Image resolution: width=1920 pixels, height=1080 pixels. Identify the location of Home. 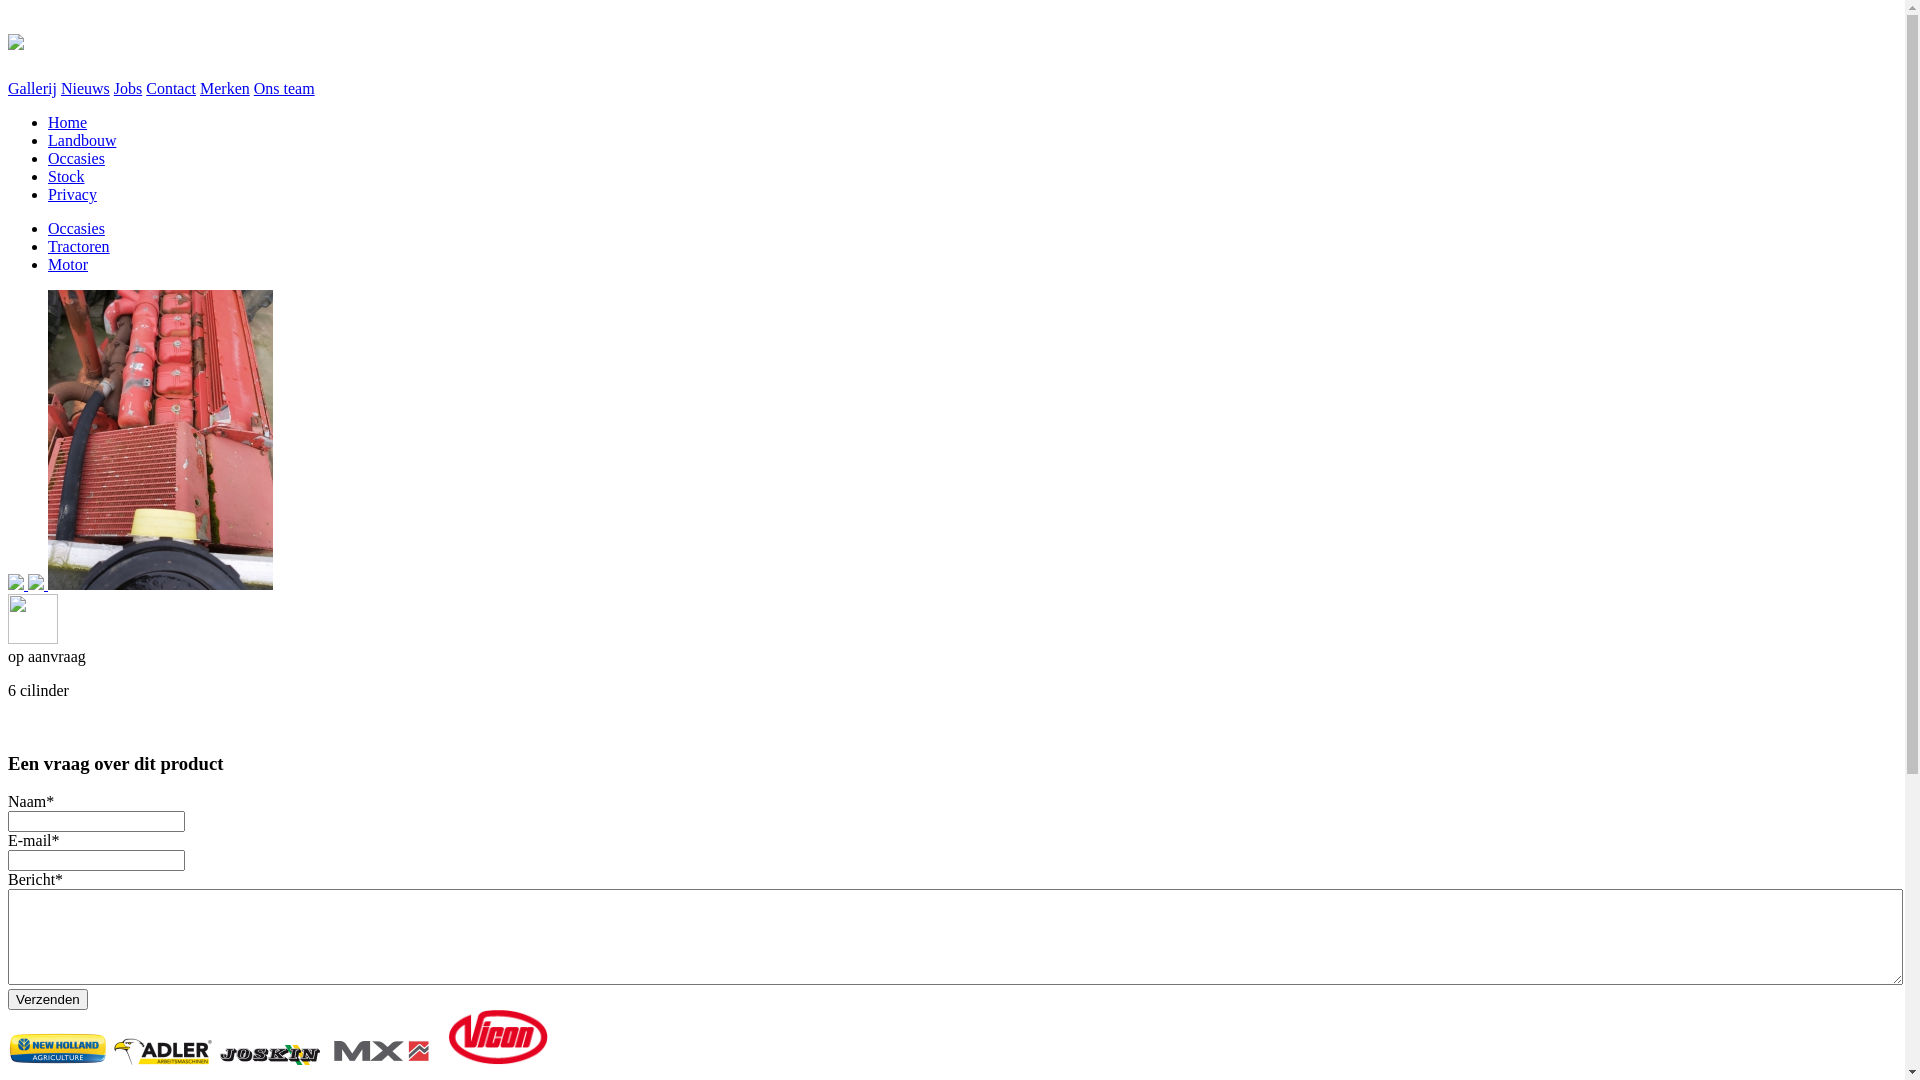
(68, 122).